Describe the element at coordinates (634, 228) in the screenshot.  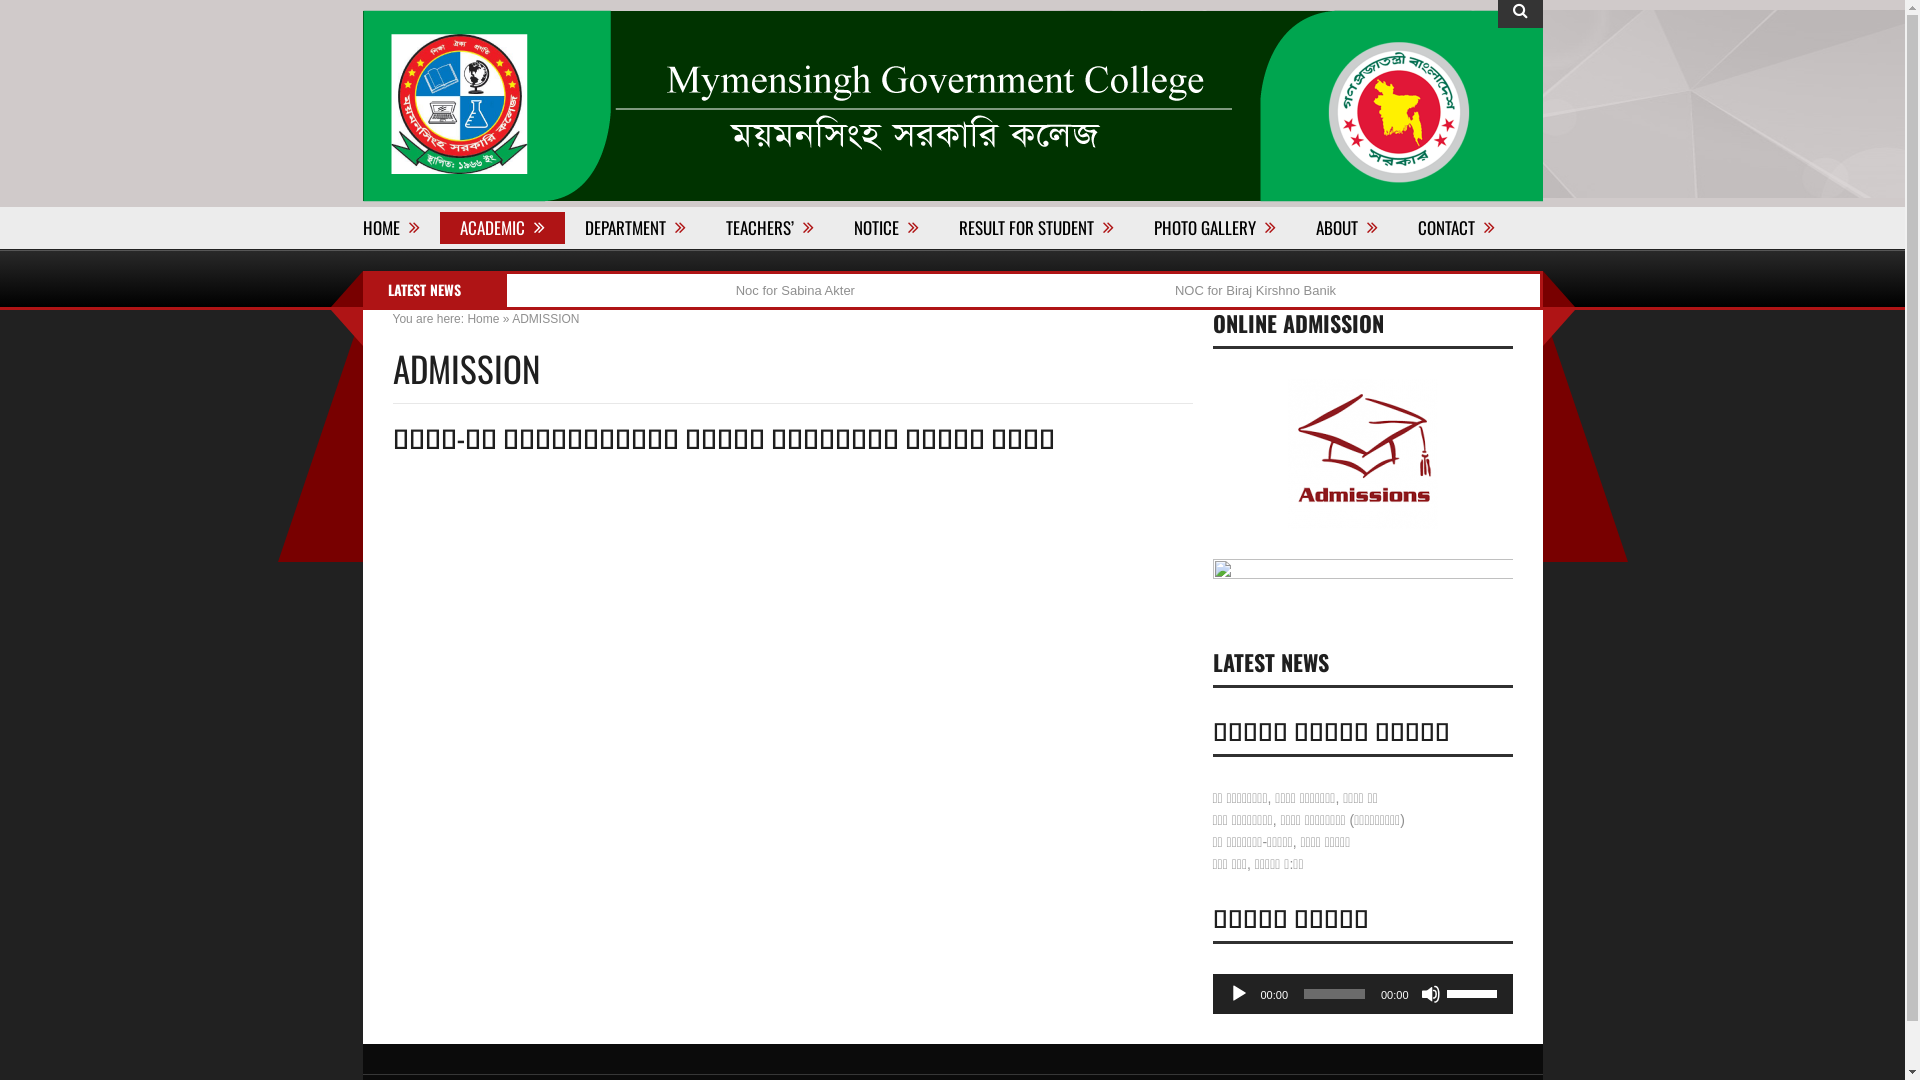
I see `DEPARTMENT` at that location.